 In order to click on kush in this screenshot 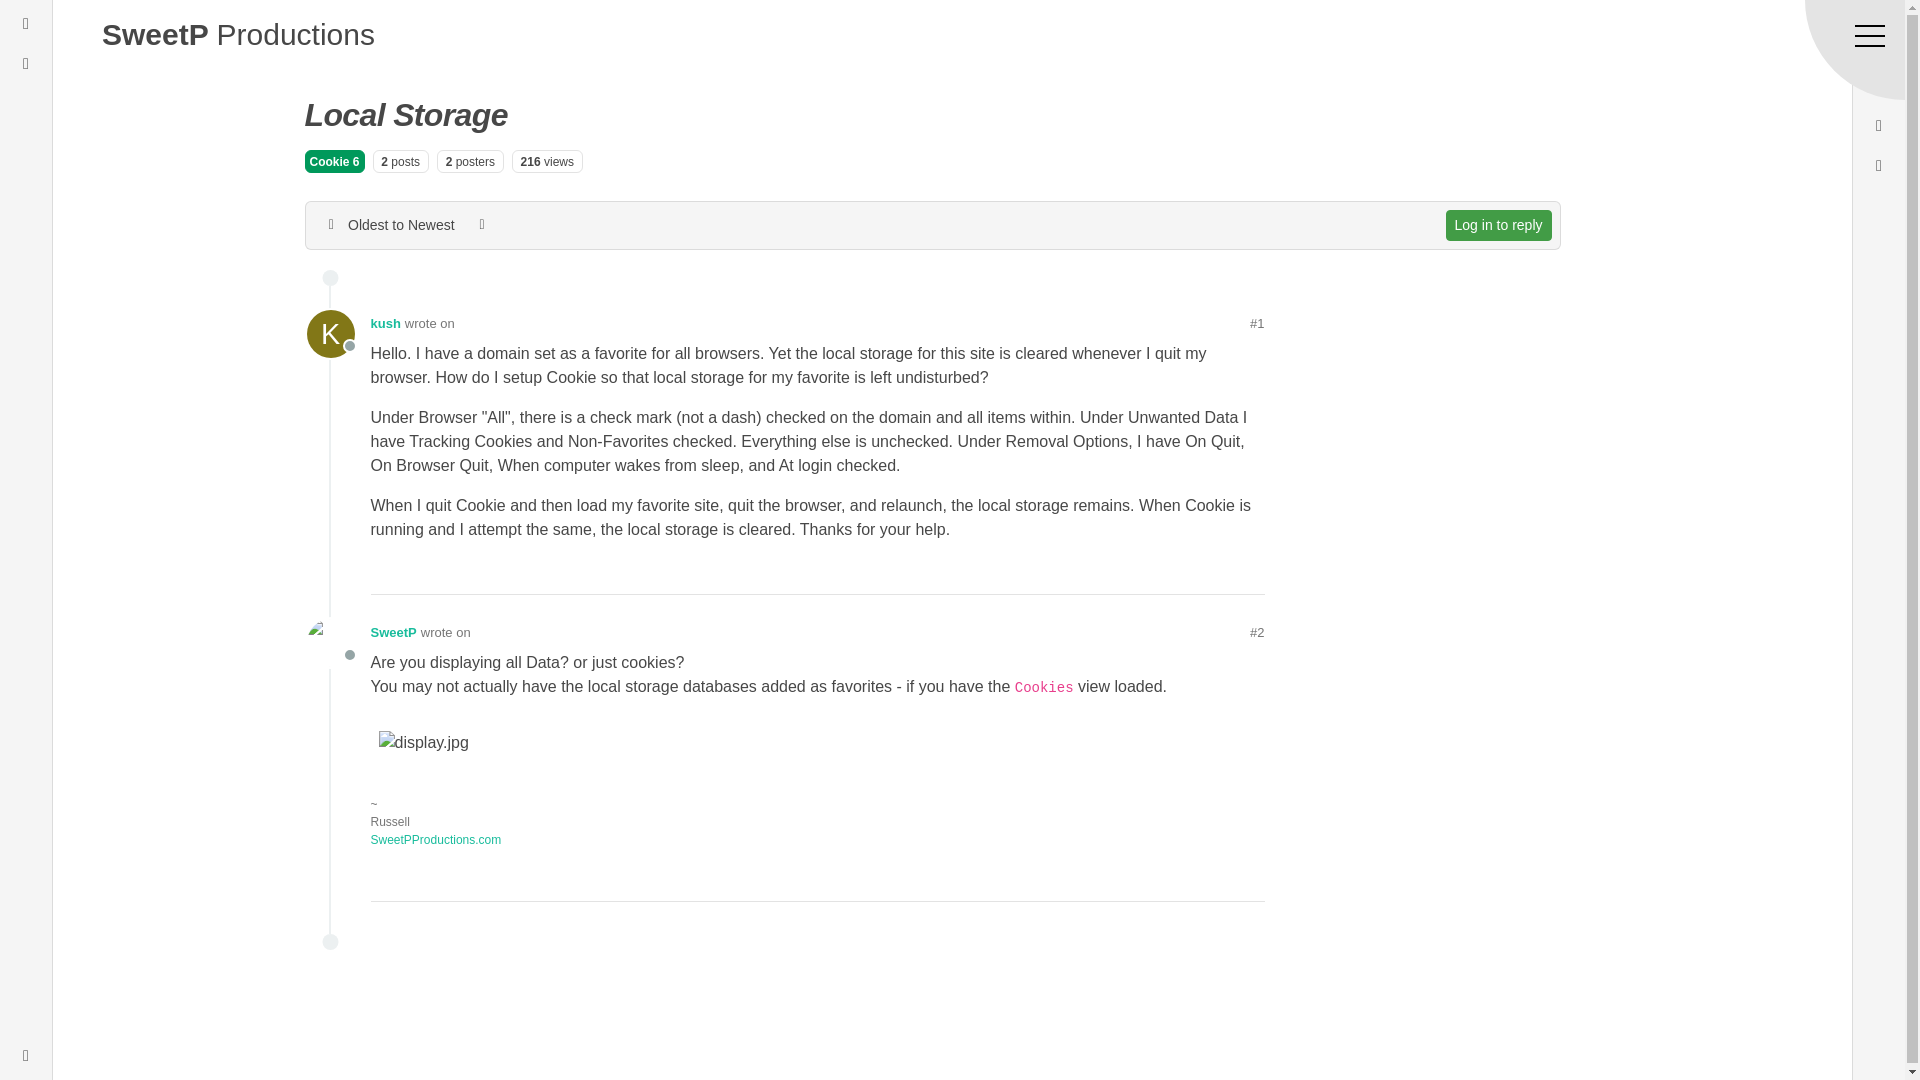, I will do `click(329, 333)`.